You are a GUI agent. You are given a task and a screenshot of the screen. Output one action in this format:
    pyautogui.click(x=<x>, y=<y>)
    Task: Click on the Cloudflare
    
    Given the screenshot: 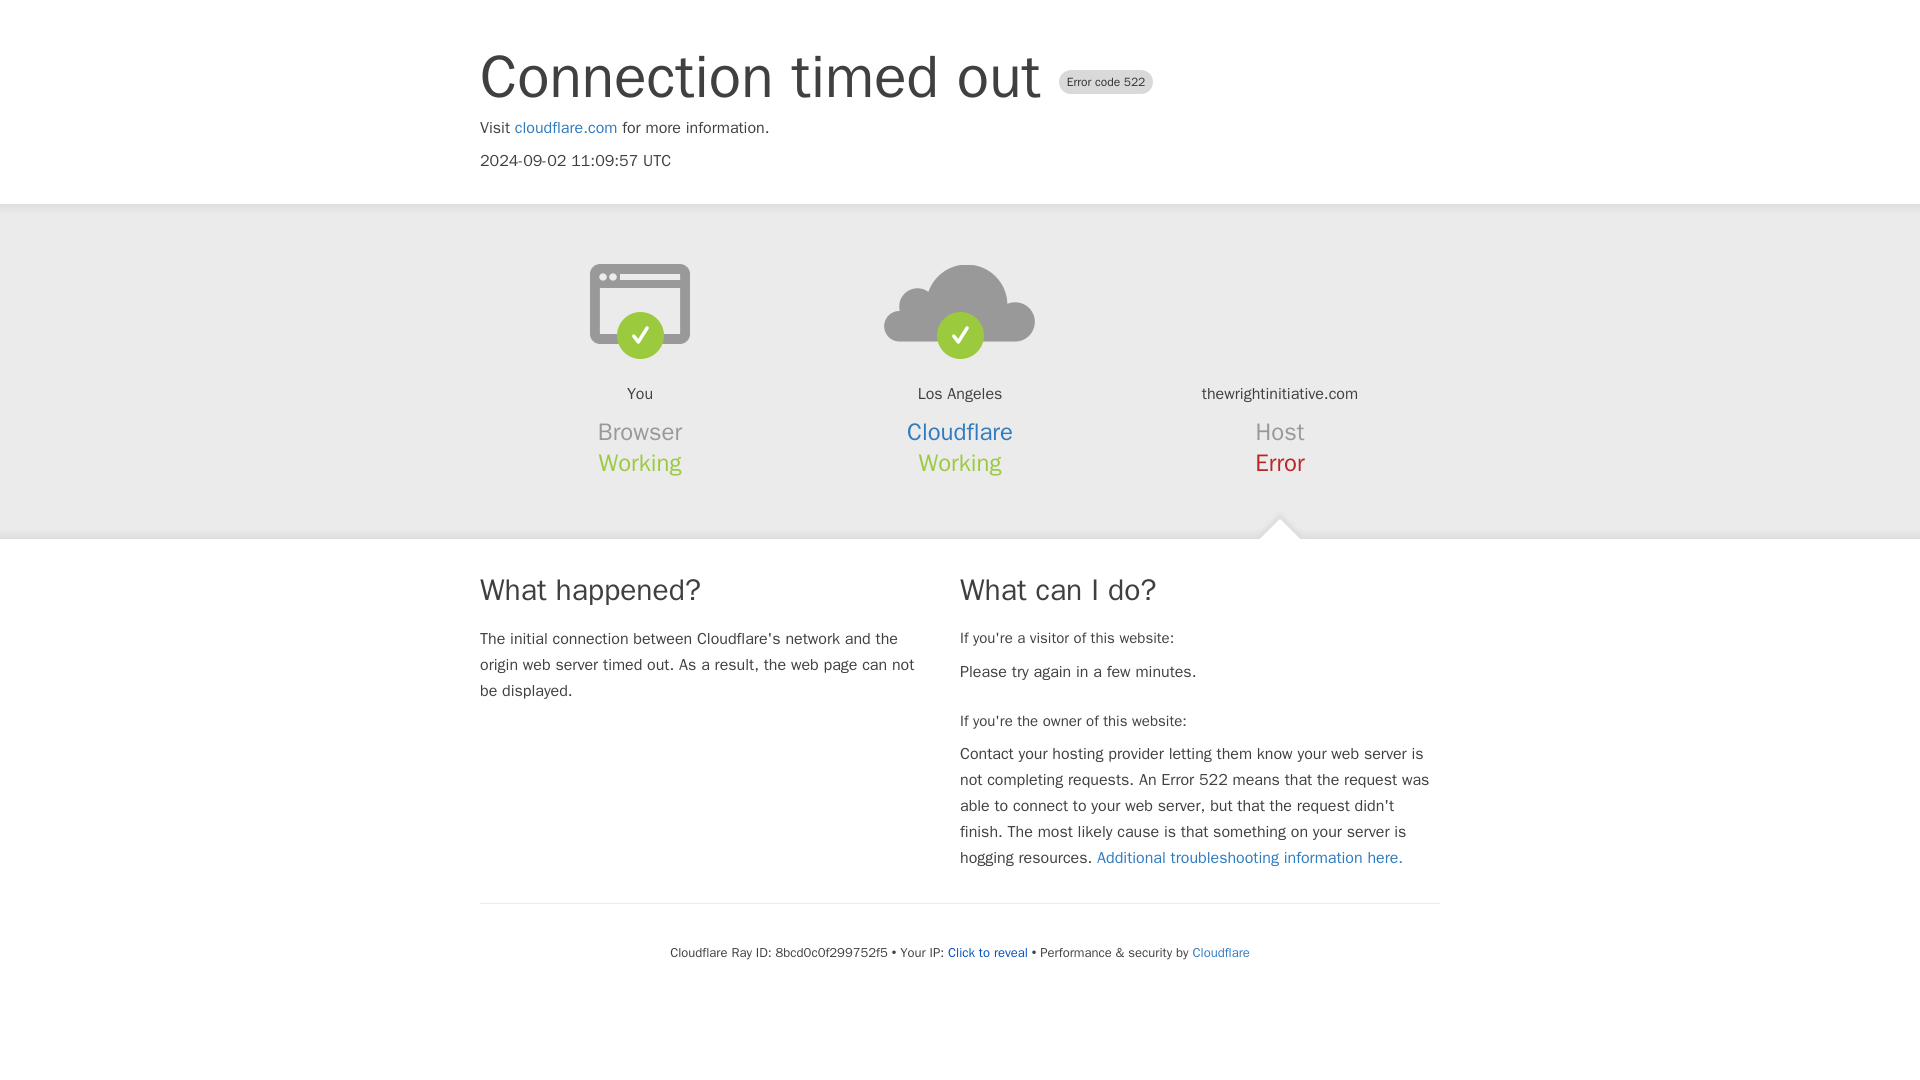 What is the action you would take?
    pyautogui.click(x=1220, y=952)
    